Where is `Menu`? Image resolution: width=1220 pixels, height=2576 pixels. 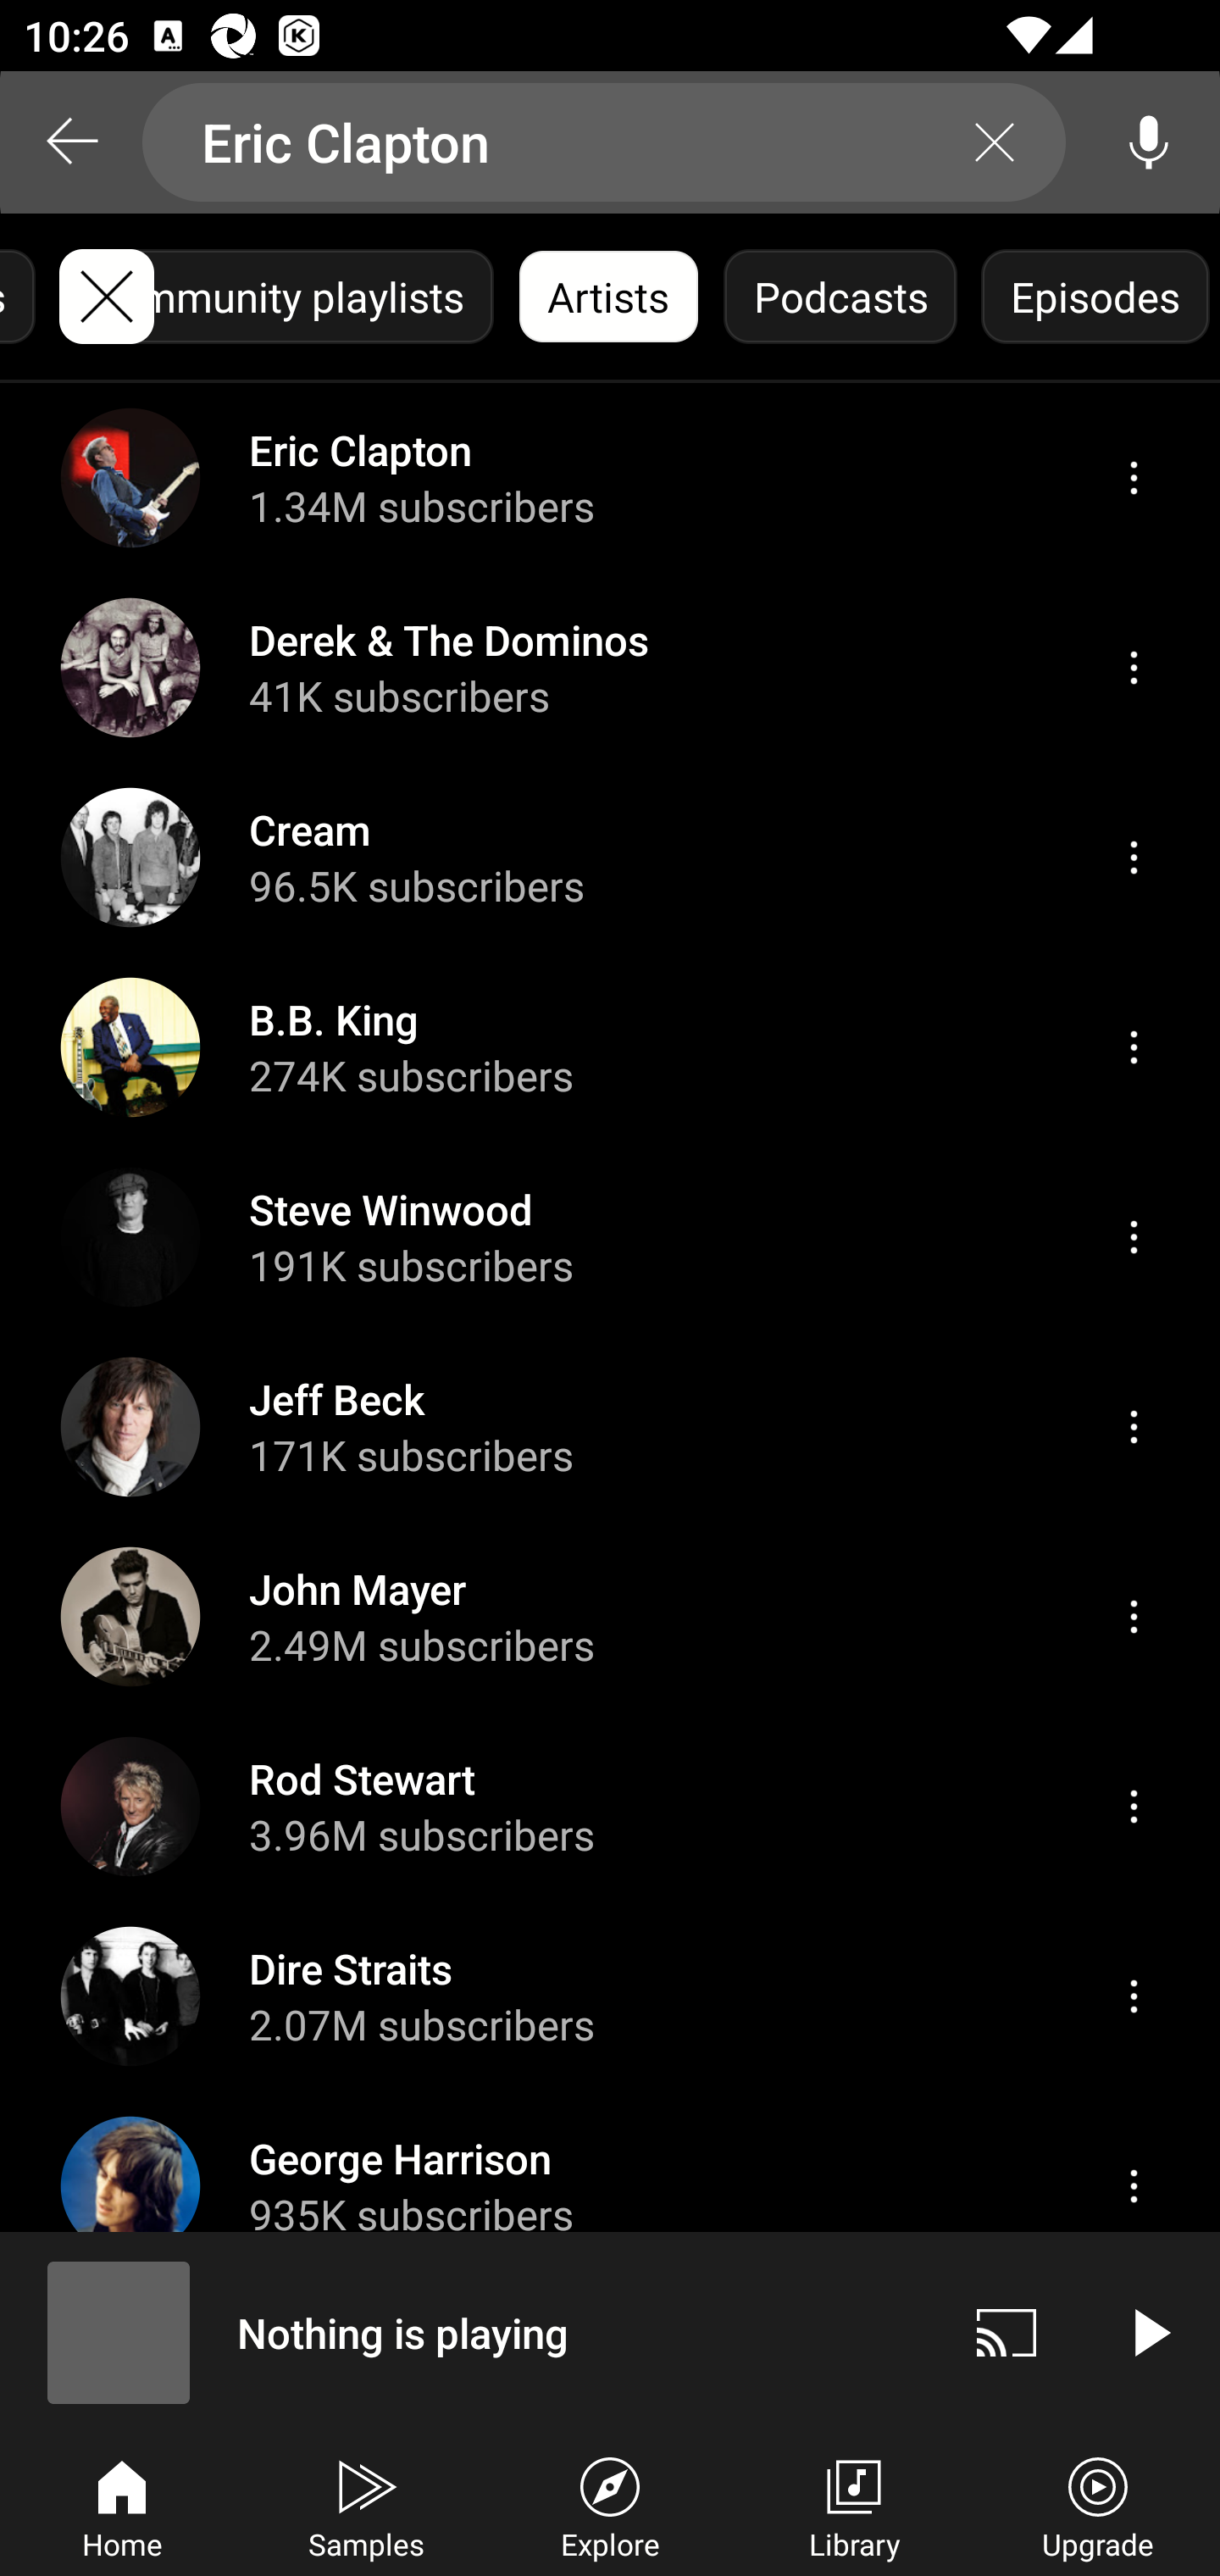 Menu is located at coordinates (1134, 1805).